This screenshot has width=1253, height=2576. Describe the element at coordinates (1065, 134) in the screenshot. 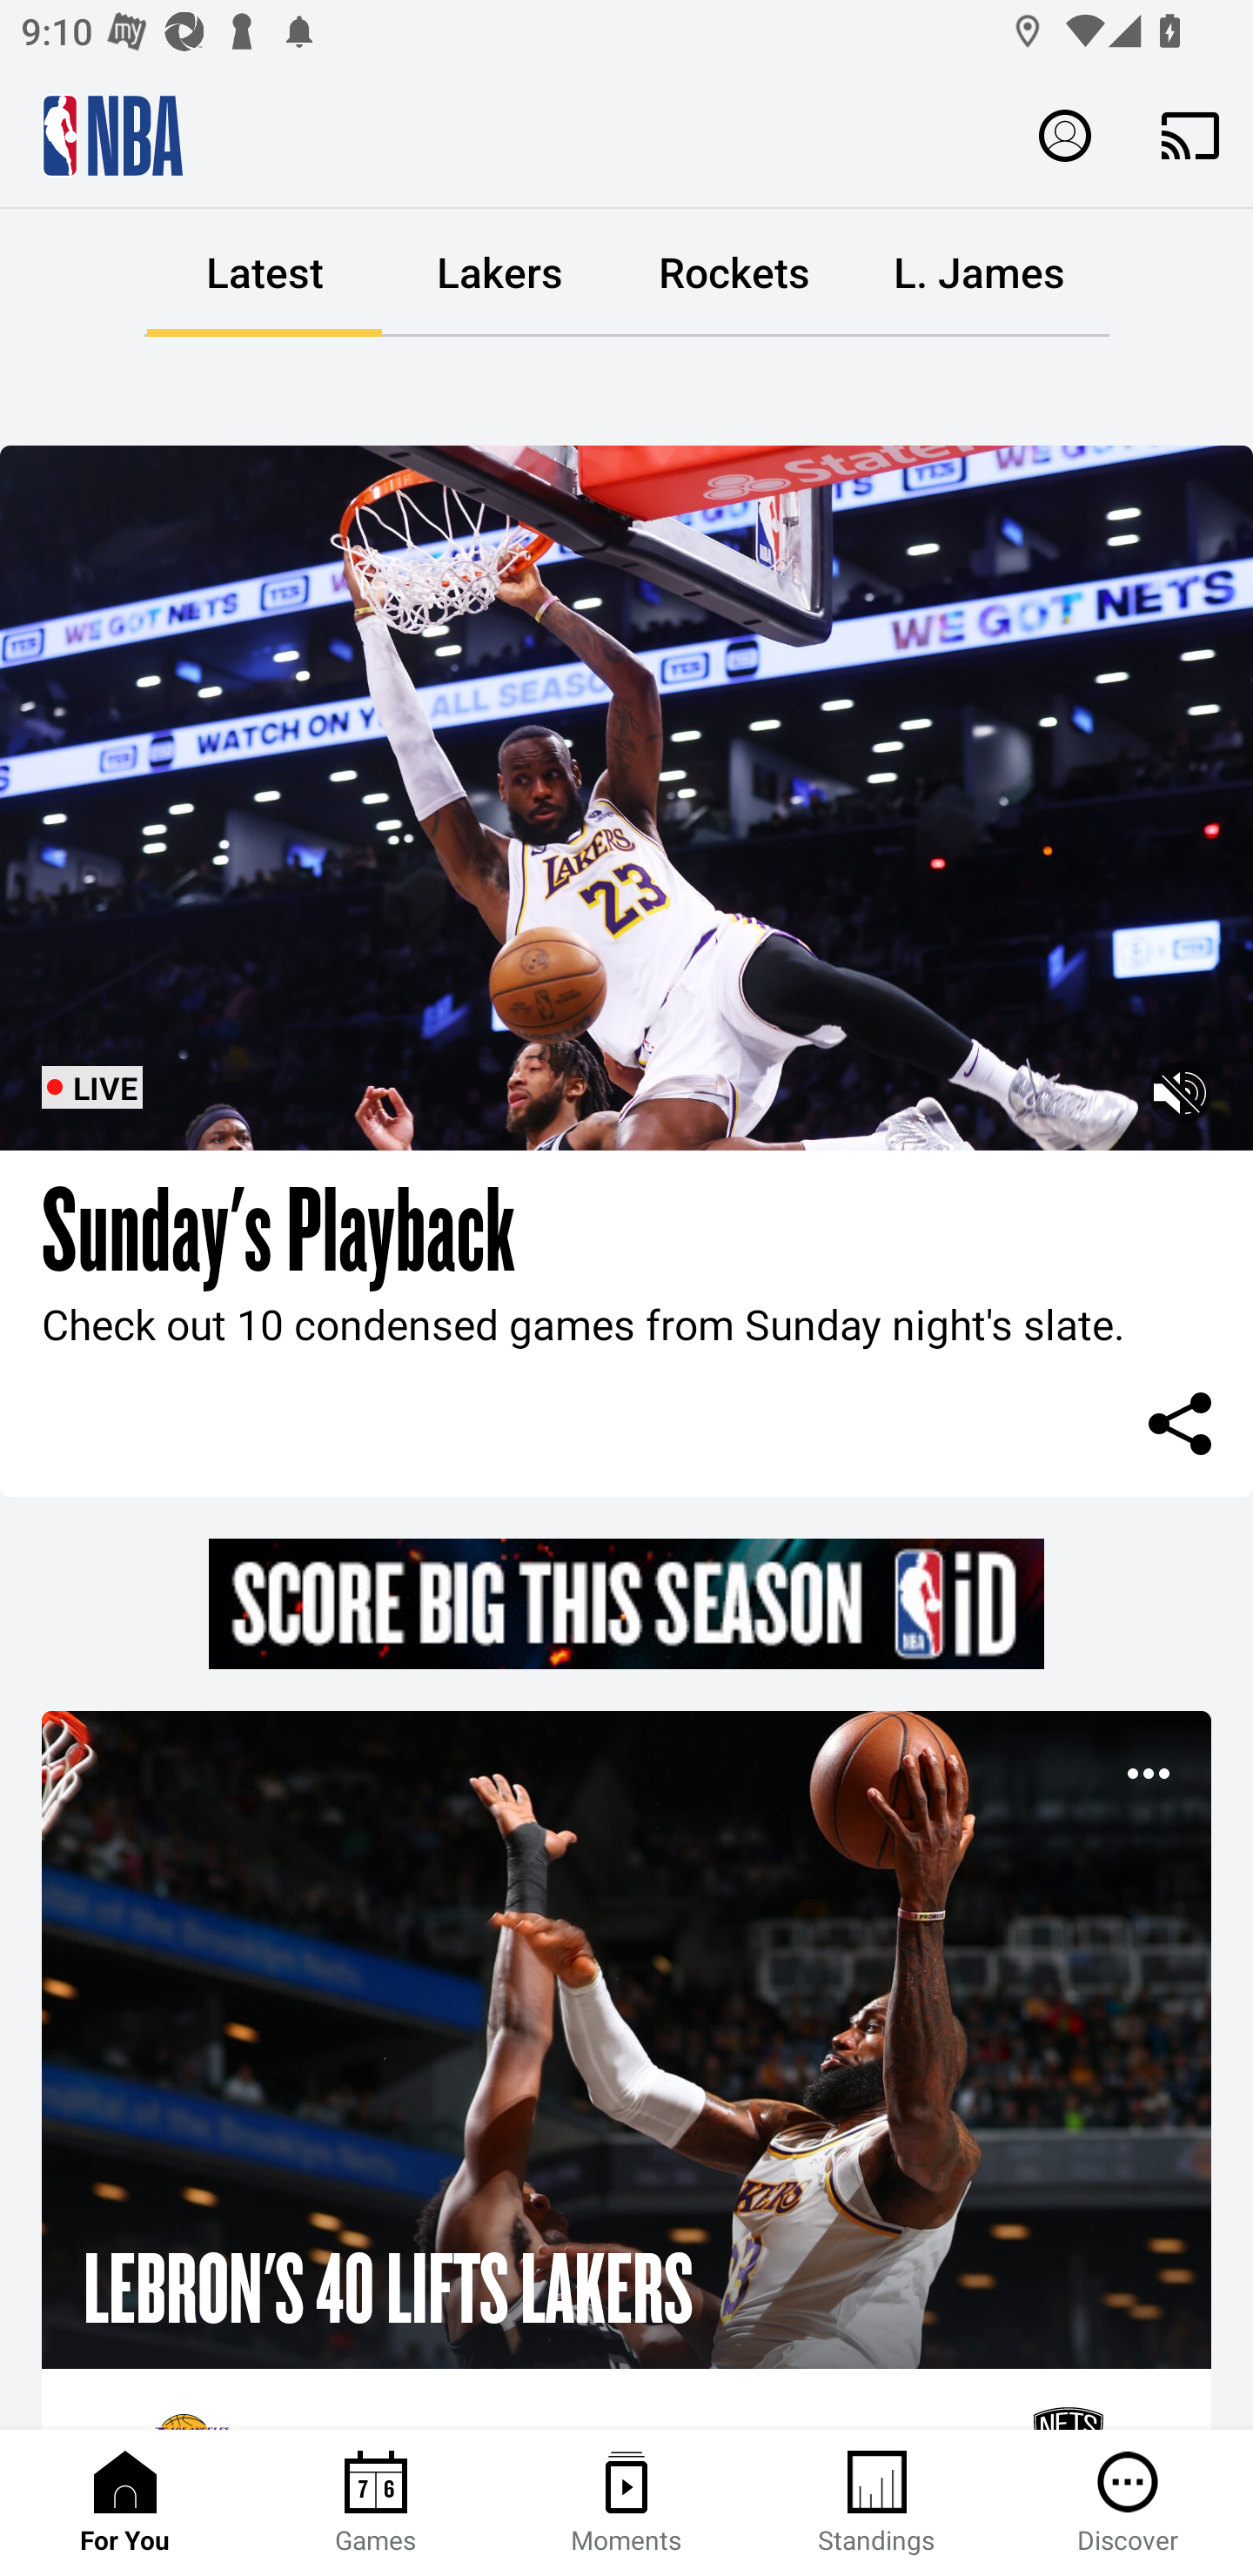

I see `Profile` at that location.